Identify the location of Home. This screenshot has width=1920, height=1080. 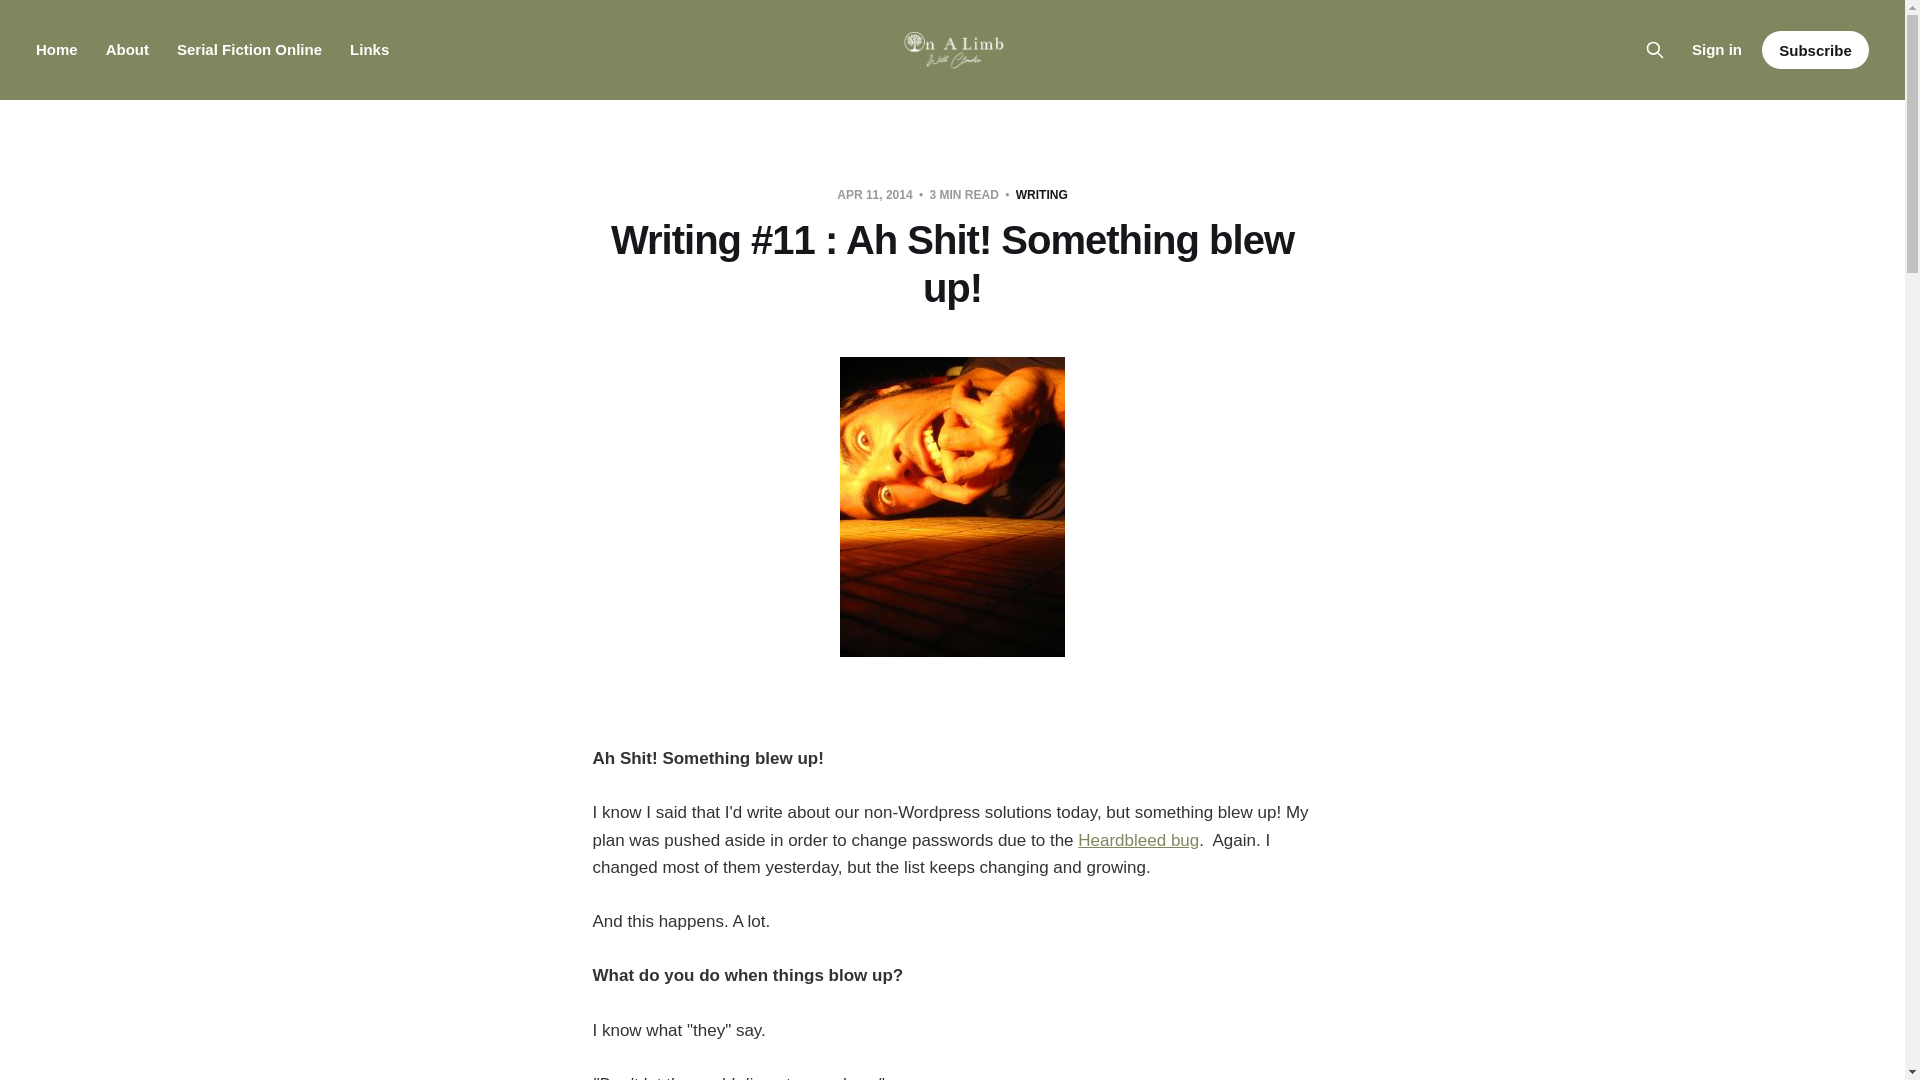
(57, 50).